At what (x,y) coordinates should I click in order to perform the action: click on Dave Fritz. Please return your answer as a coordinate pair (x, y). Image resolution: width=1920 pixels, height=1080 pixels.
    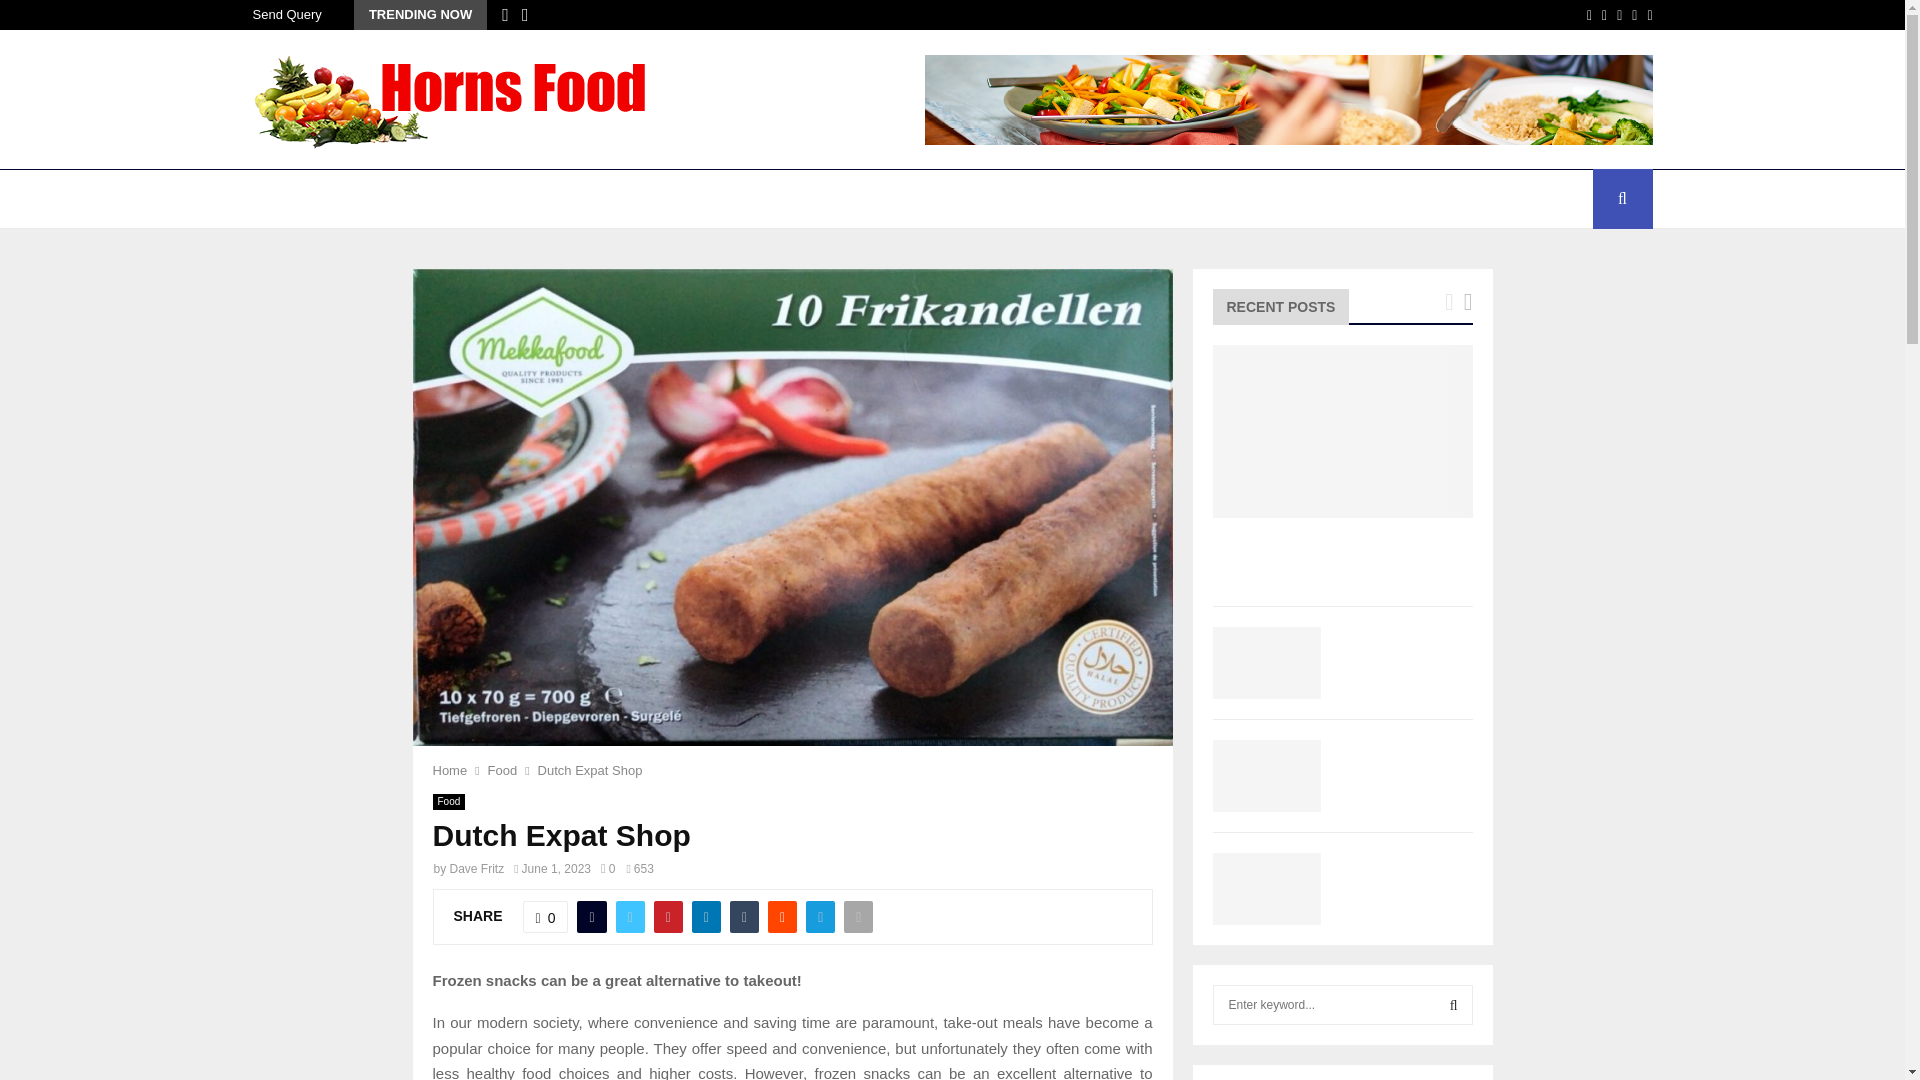
    Looking at the image, I should click on (476, 868).